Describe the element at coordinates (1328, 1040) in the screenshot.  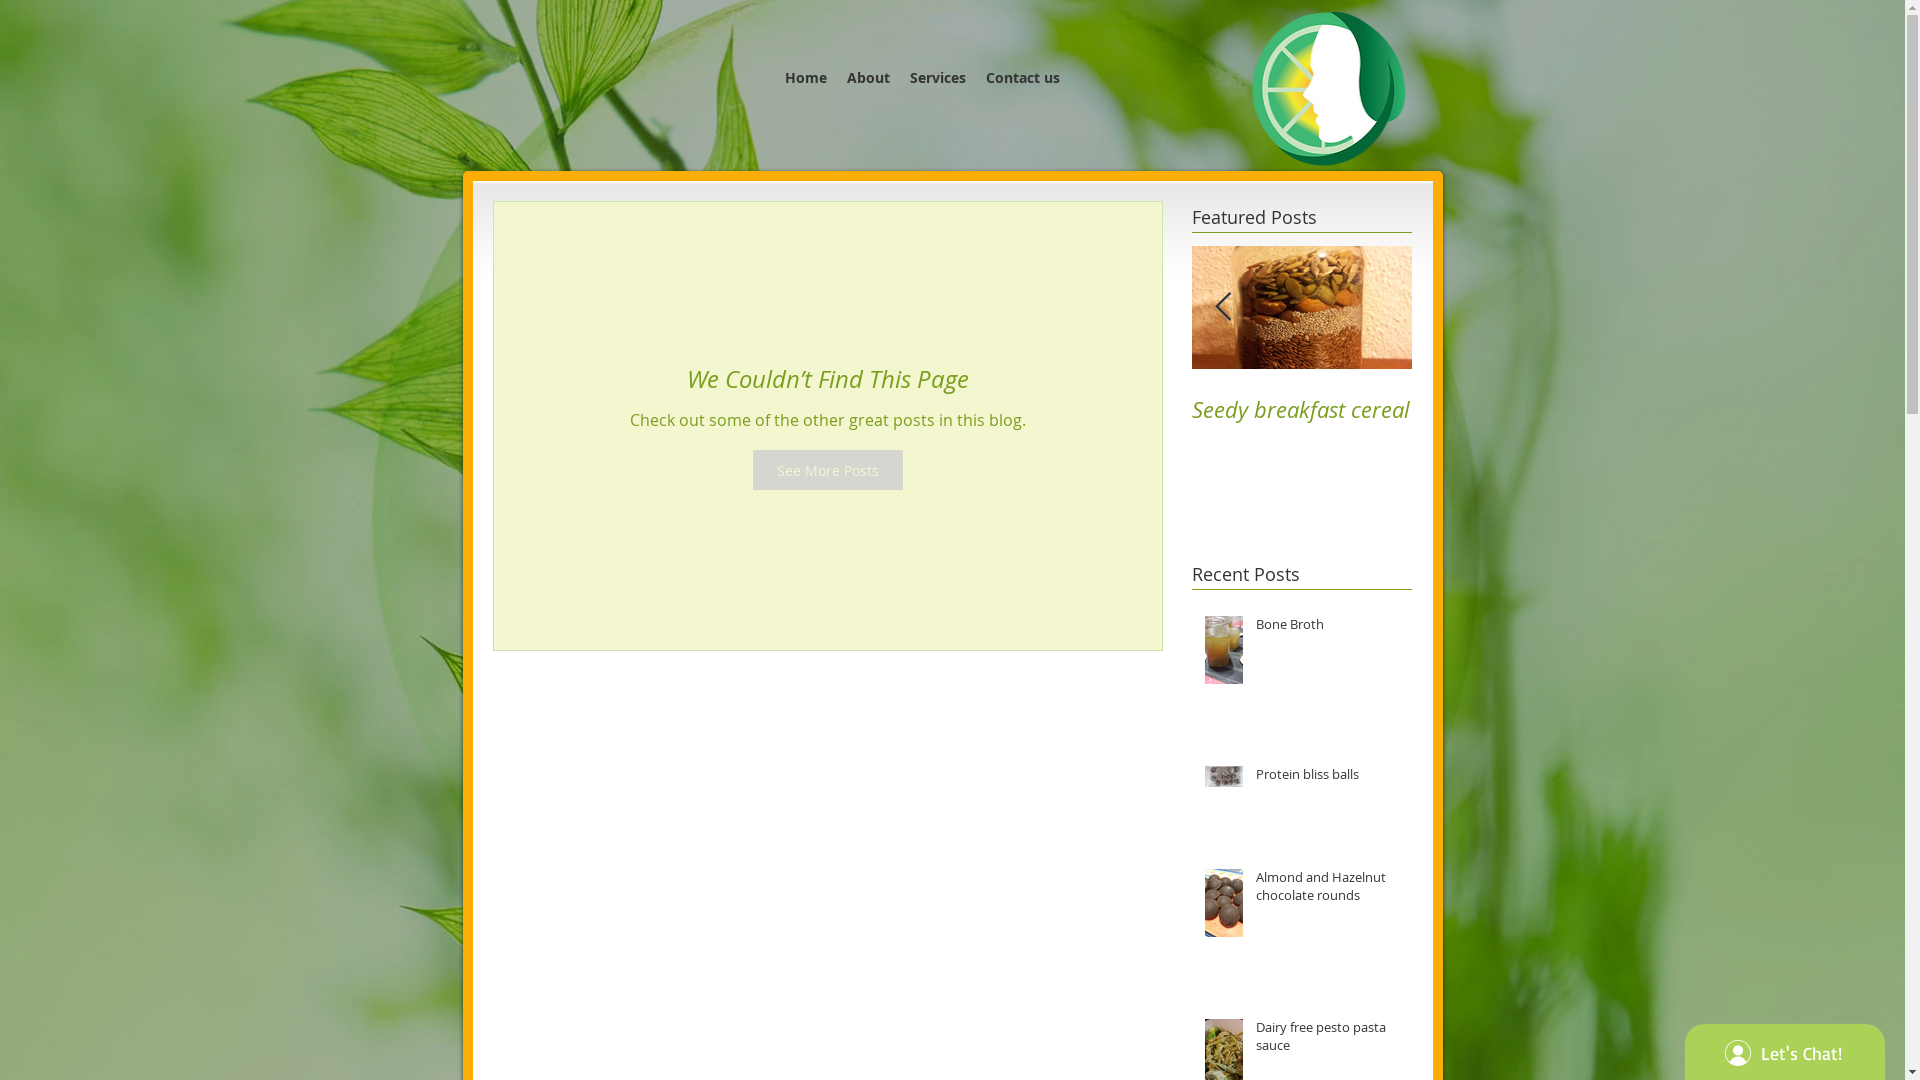
I see `Dairy free pesto pasta sauce` at that location.